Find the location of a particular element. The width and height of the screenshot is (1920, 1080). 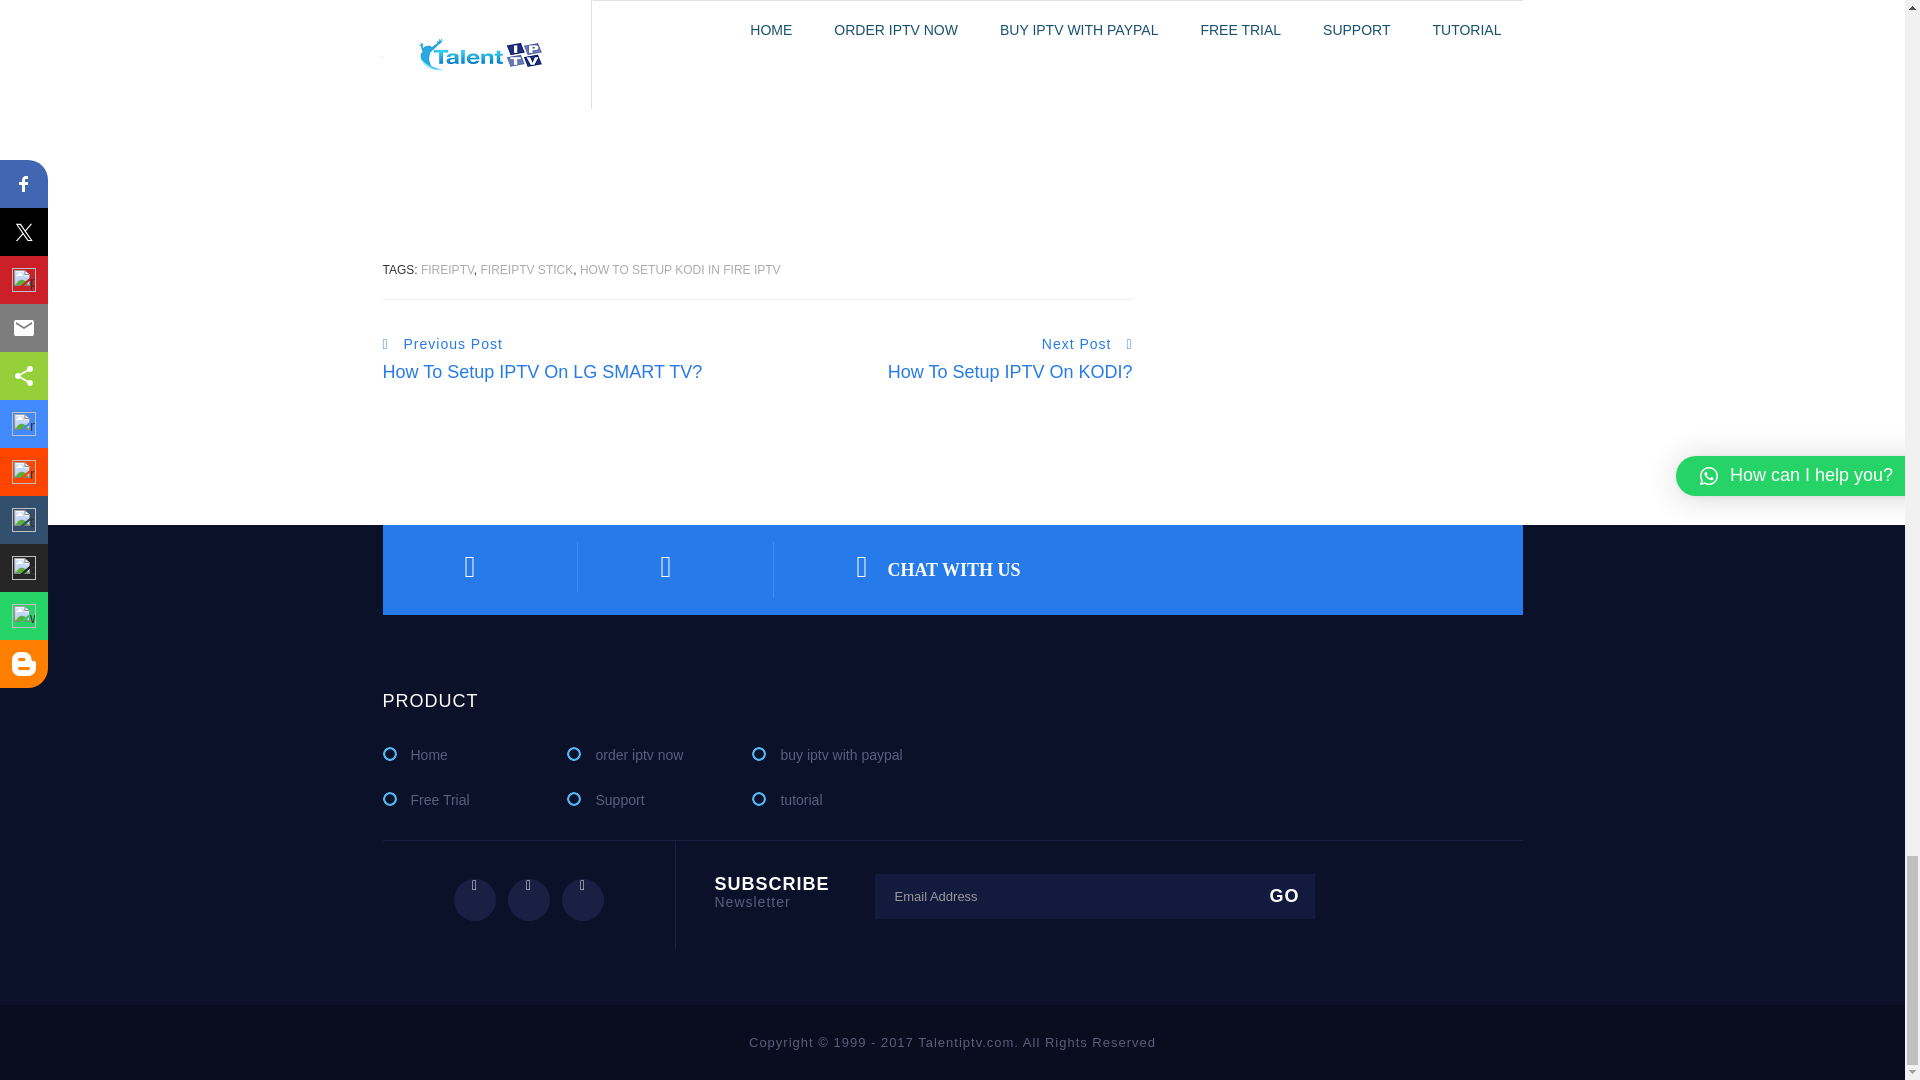

CHAT WITH US is located at coordinates (938, 570).